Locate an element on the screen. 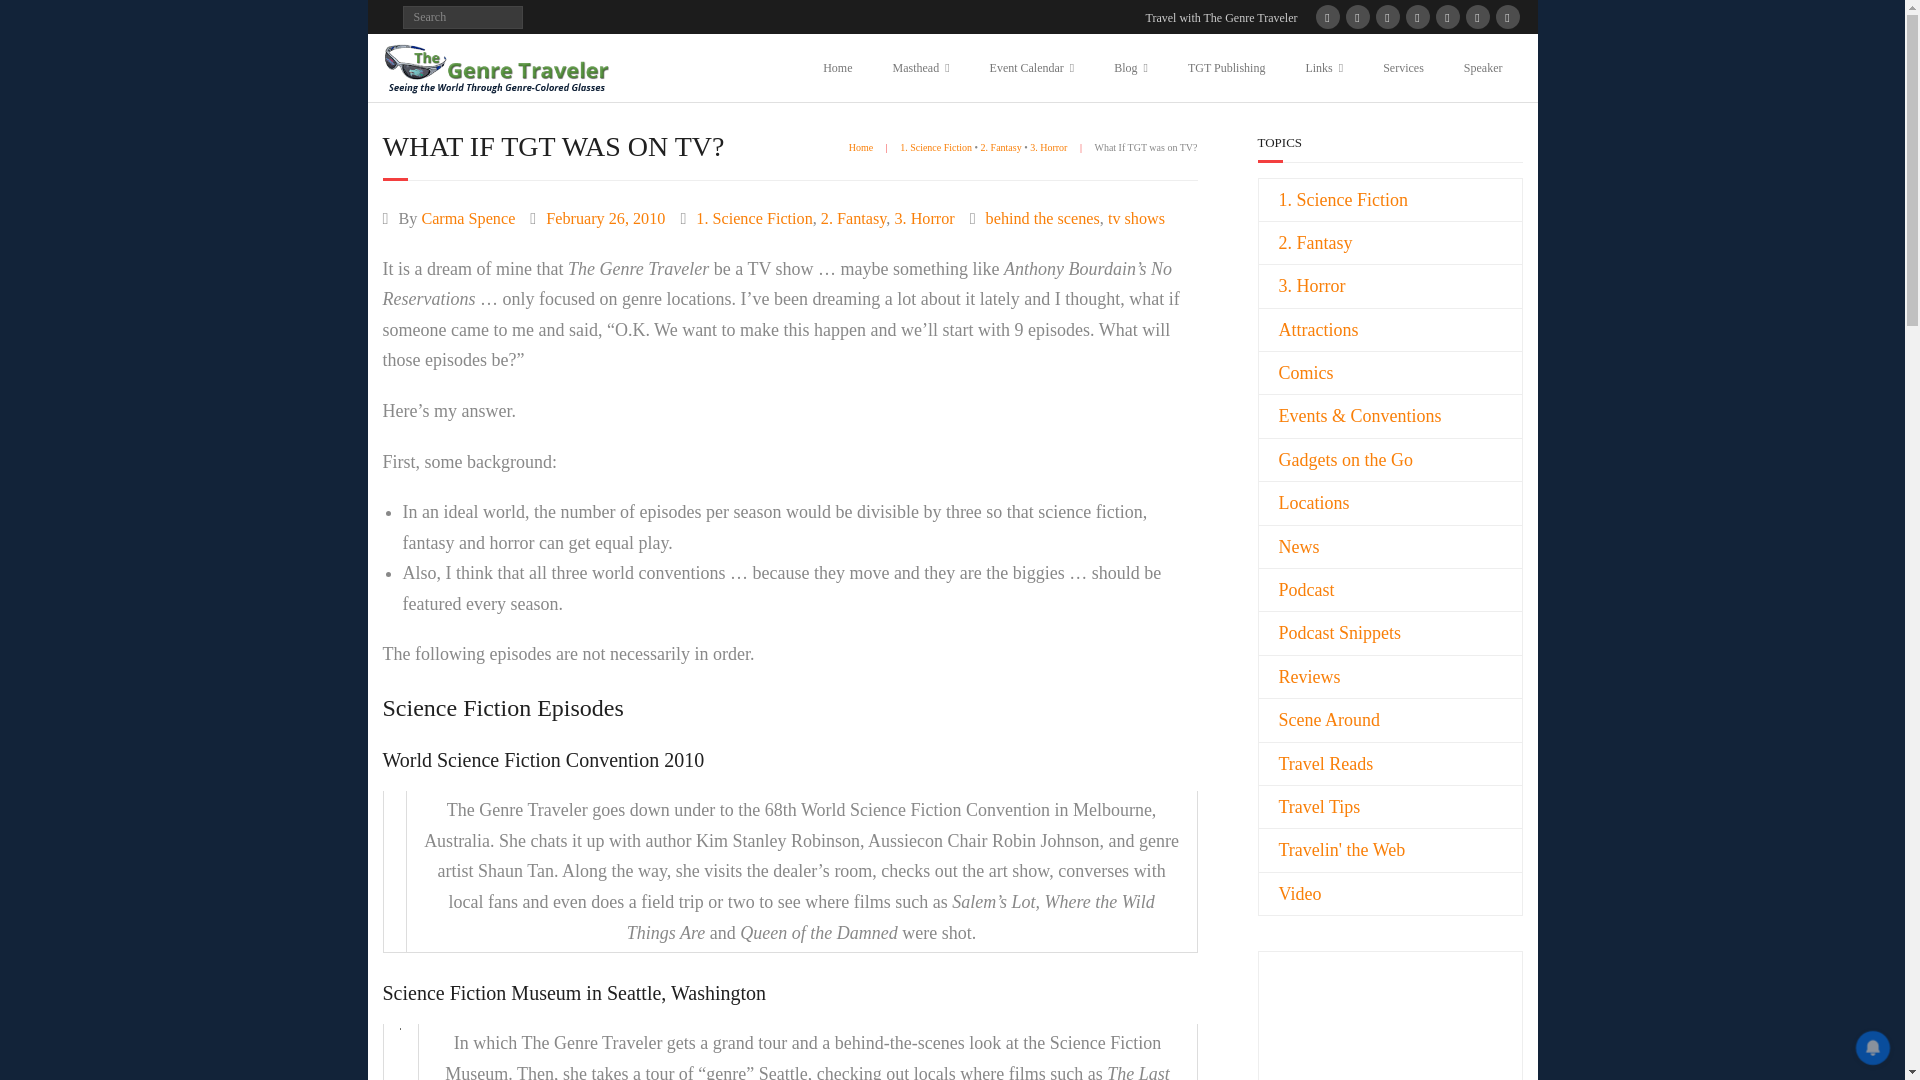 This screenshot has width=1920, height=1080. Home is located at coordinates (836, 67).